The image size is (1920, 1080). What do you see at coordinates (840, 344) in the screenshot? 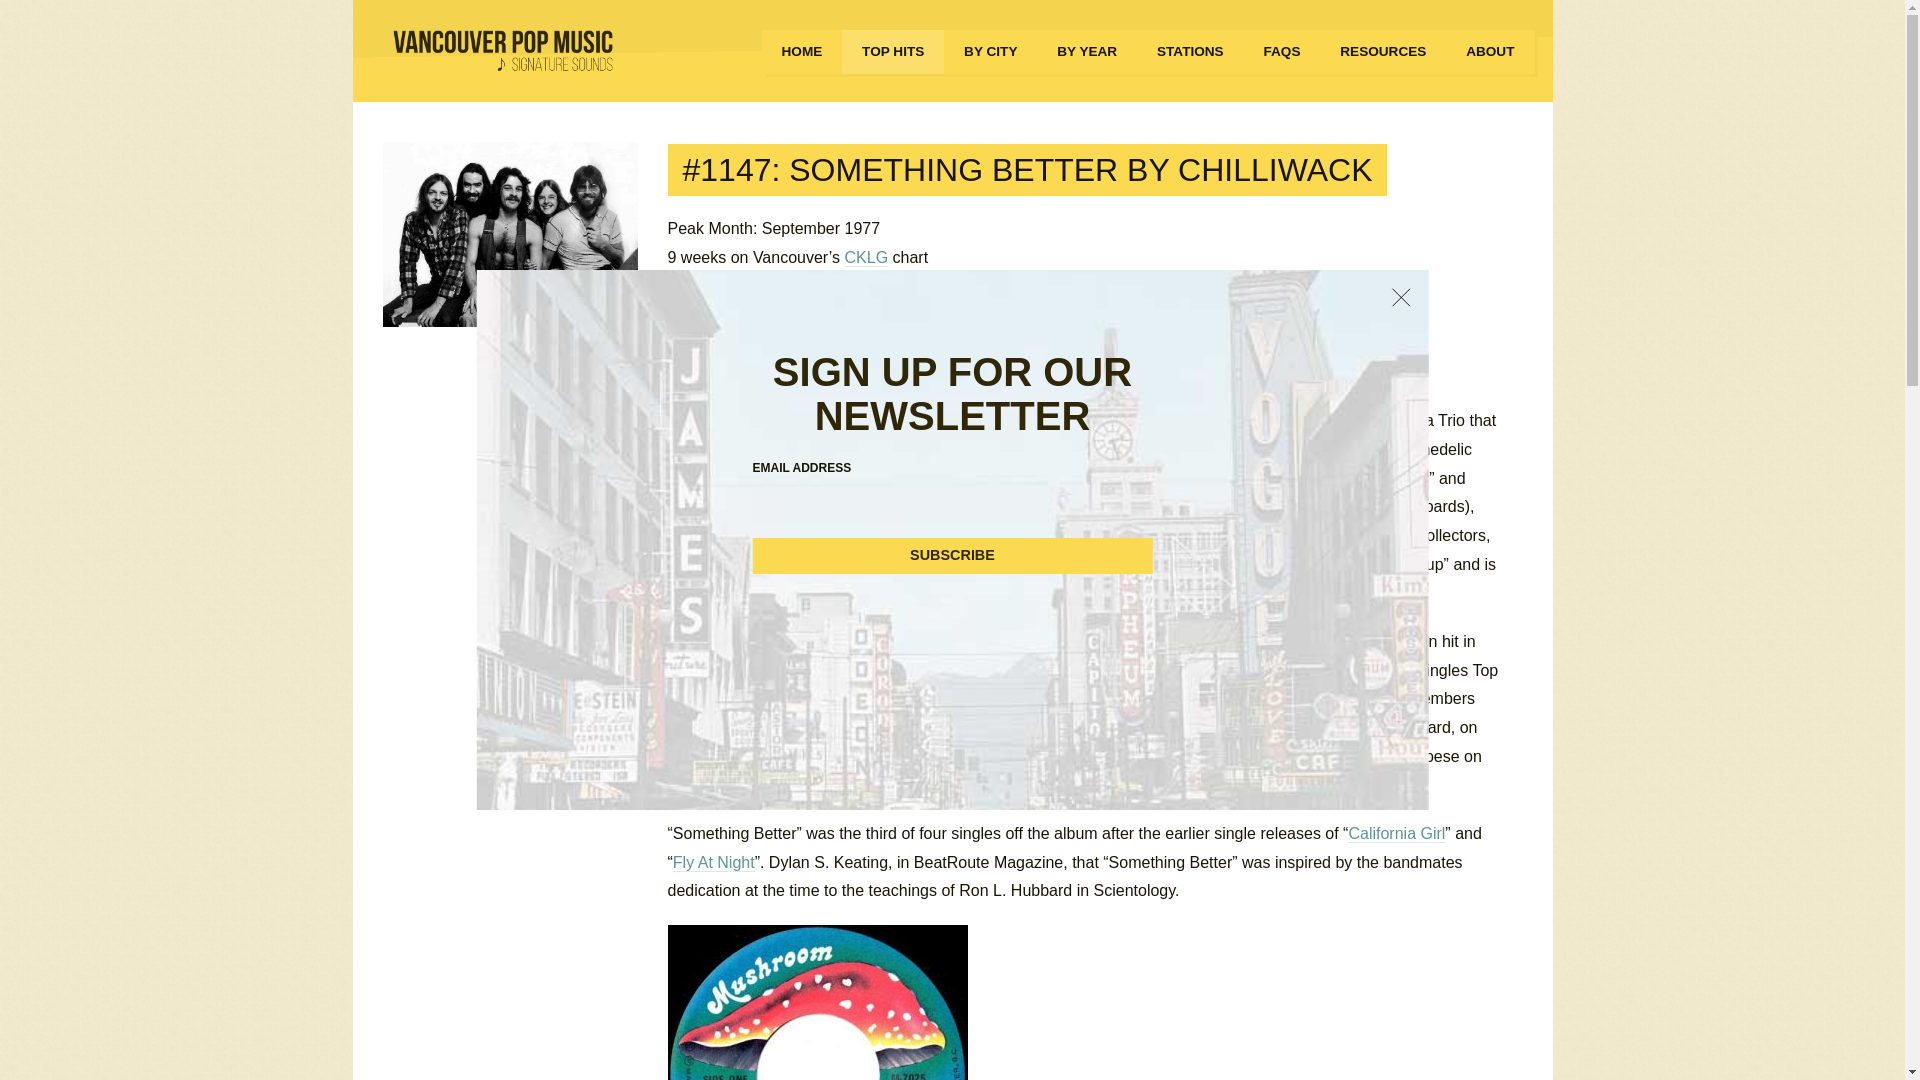
I see `Something Better` at bounding box center [840, 344].